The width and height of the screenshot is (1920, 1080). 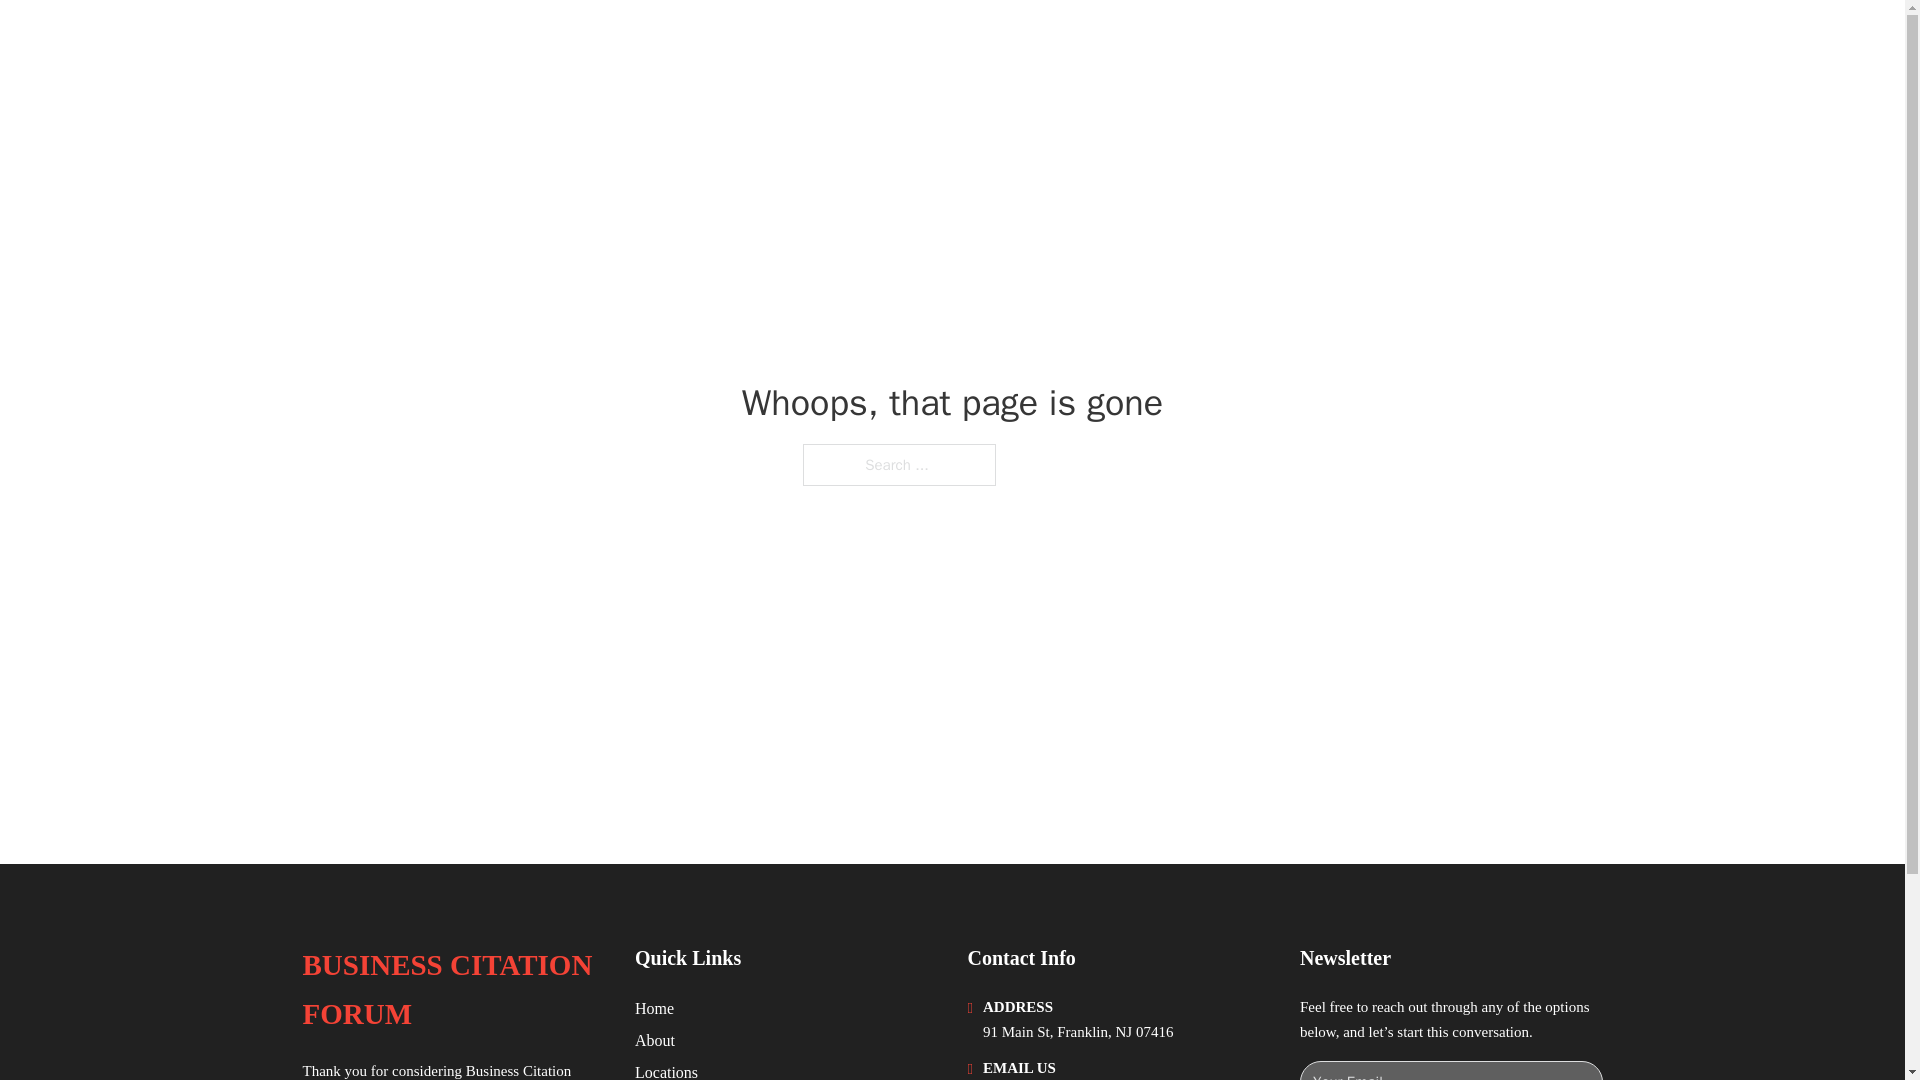 I want to click on About, so click(x=655, y=1040).